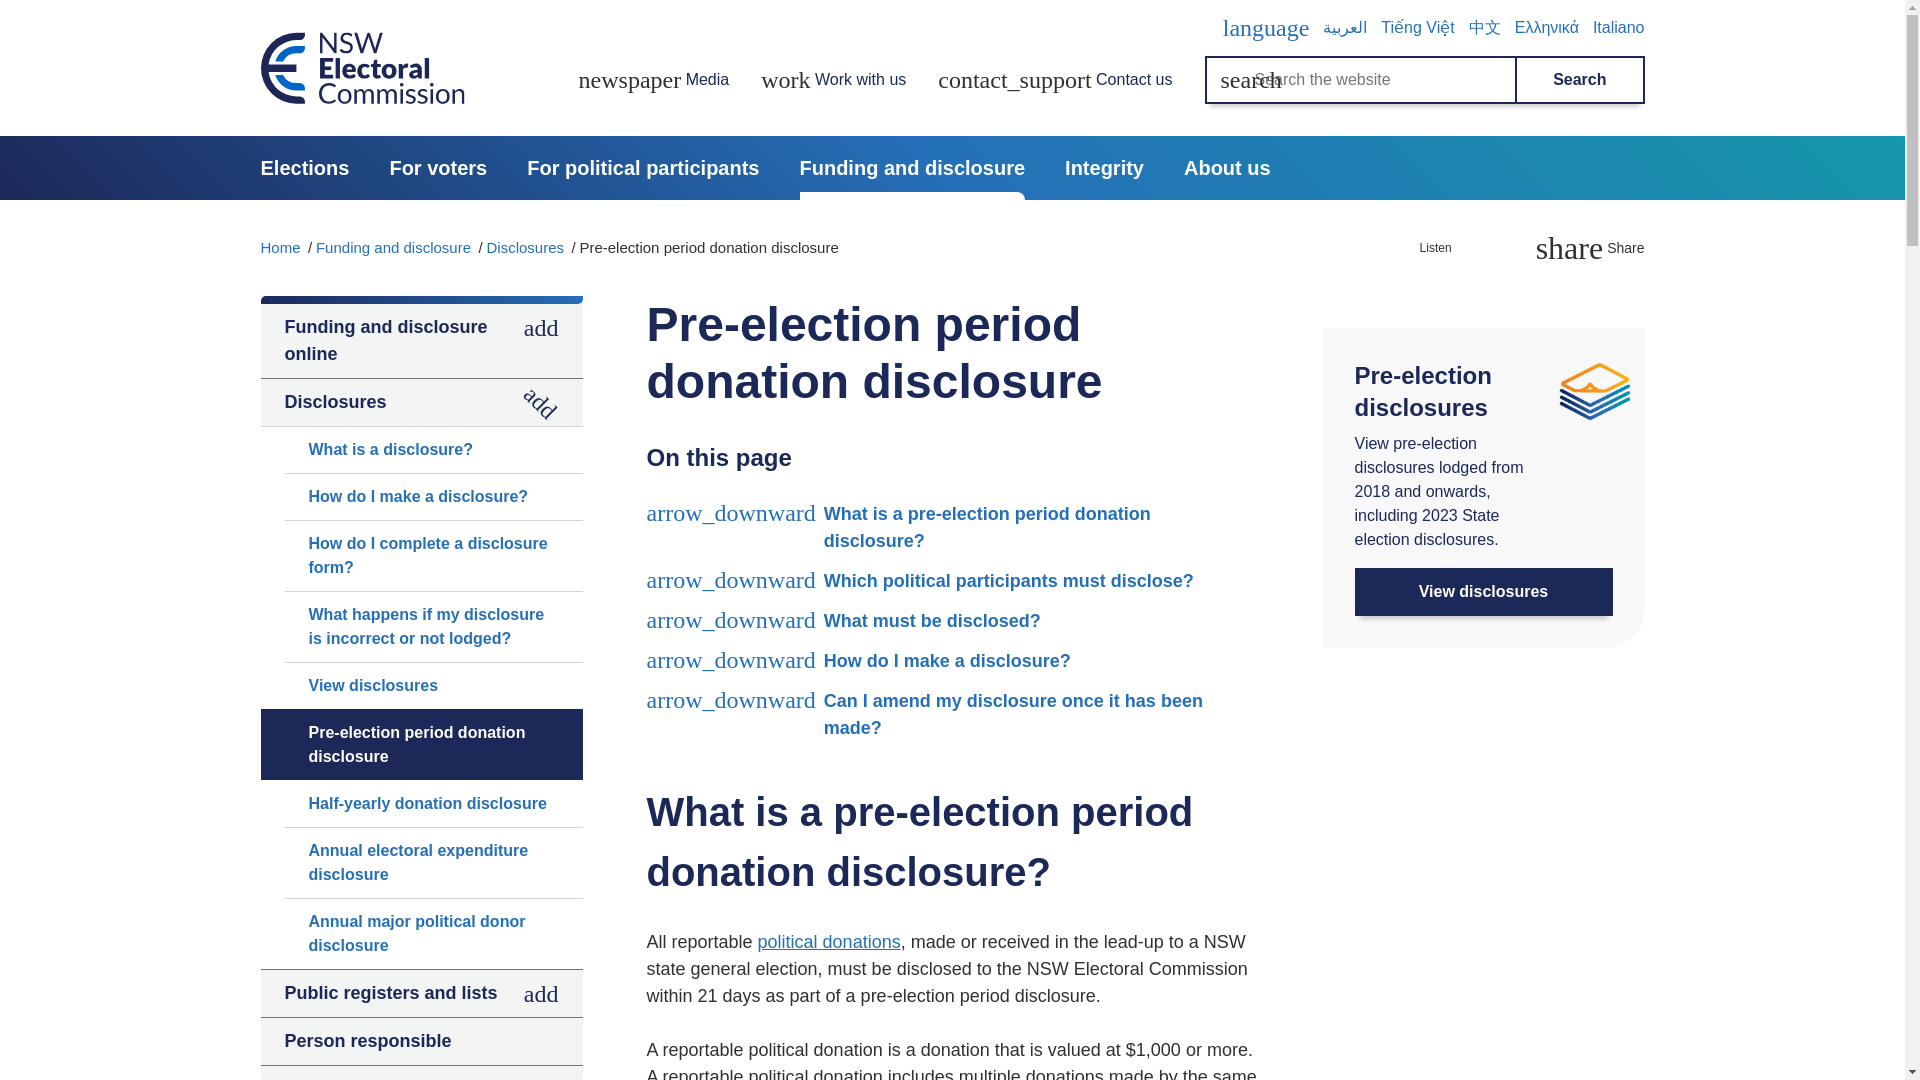 Image resolution: width=1920 pixels, height=1080 pixels. What do you see at coordinates (1578, 80) in the screenshot?
I see `Search` at bounding box center [1578, 80].